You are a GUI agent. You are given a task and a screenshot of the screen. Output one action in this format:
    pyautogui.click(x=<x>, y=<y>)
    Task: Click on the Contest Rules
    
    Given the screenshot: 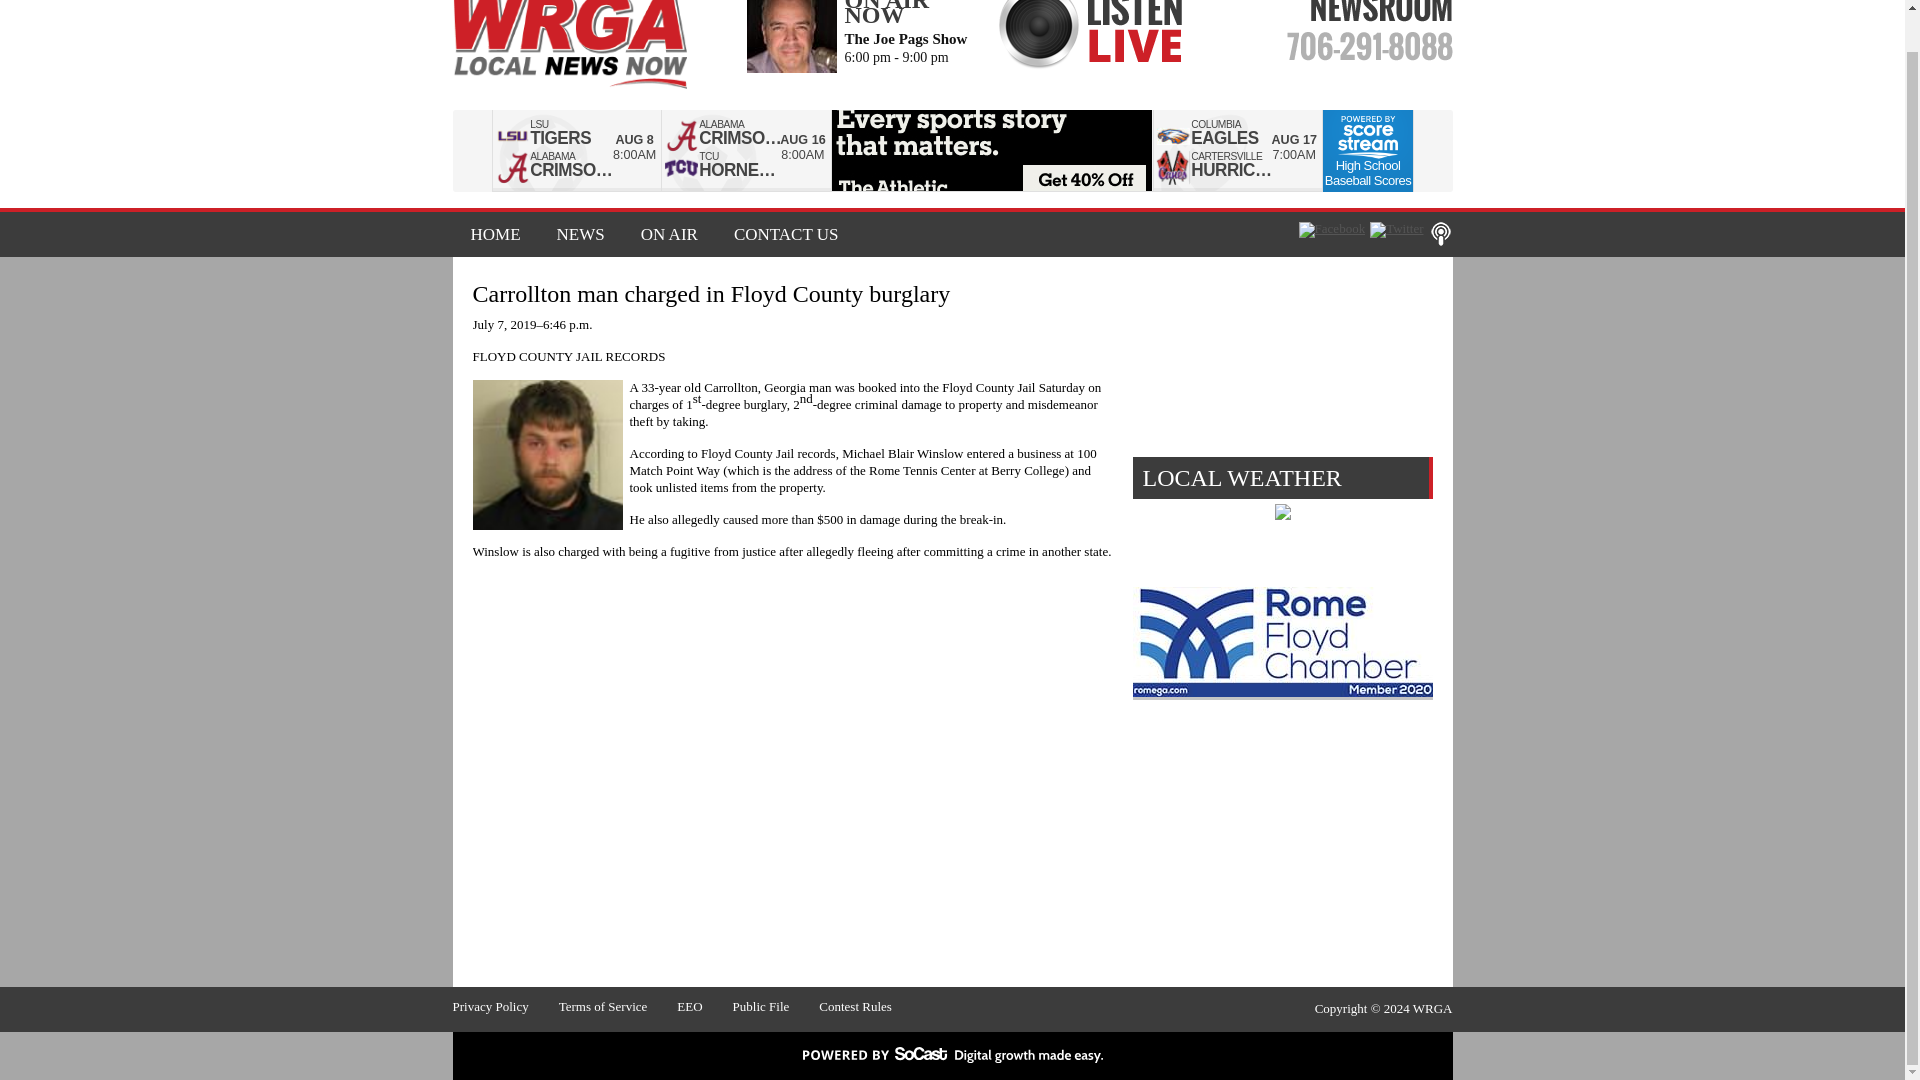 What is the action you would take?
    pyautogui.click(x=870, y=1006)
    